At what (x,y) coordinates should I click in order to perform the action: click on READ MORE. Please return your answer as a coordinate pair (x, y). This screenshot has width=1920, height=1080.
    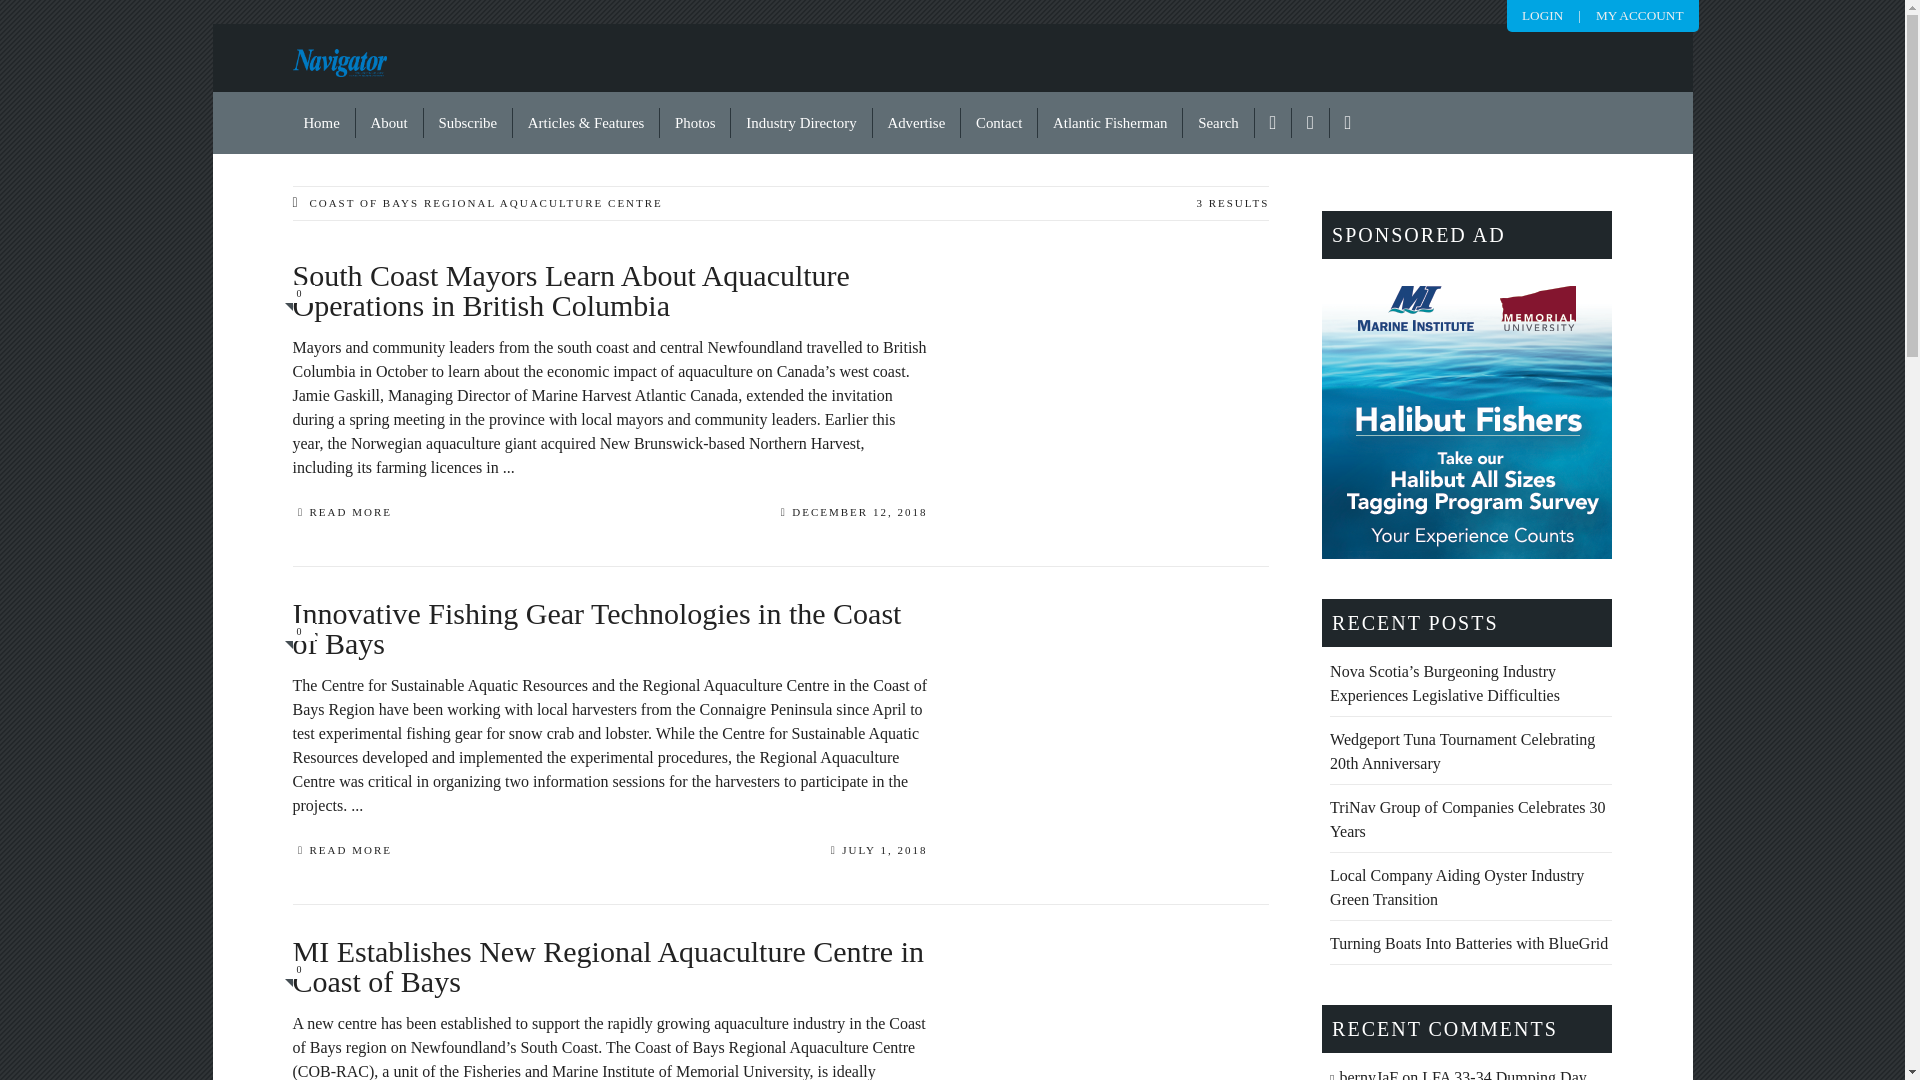
    Looking at the image, I should click on (341, 853).